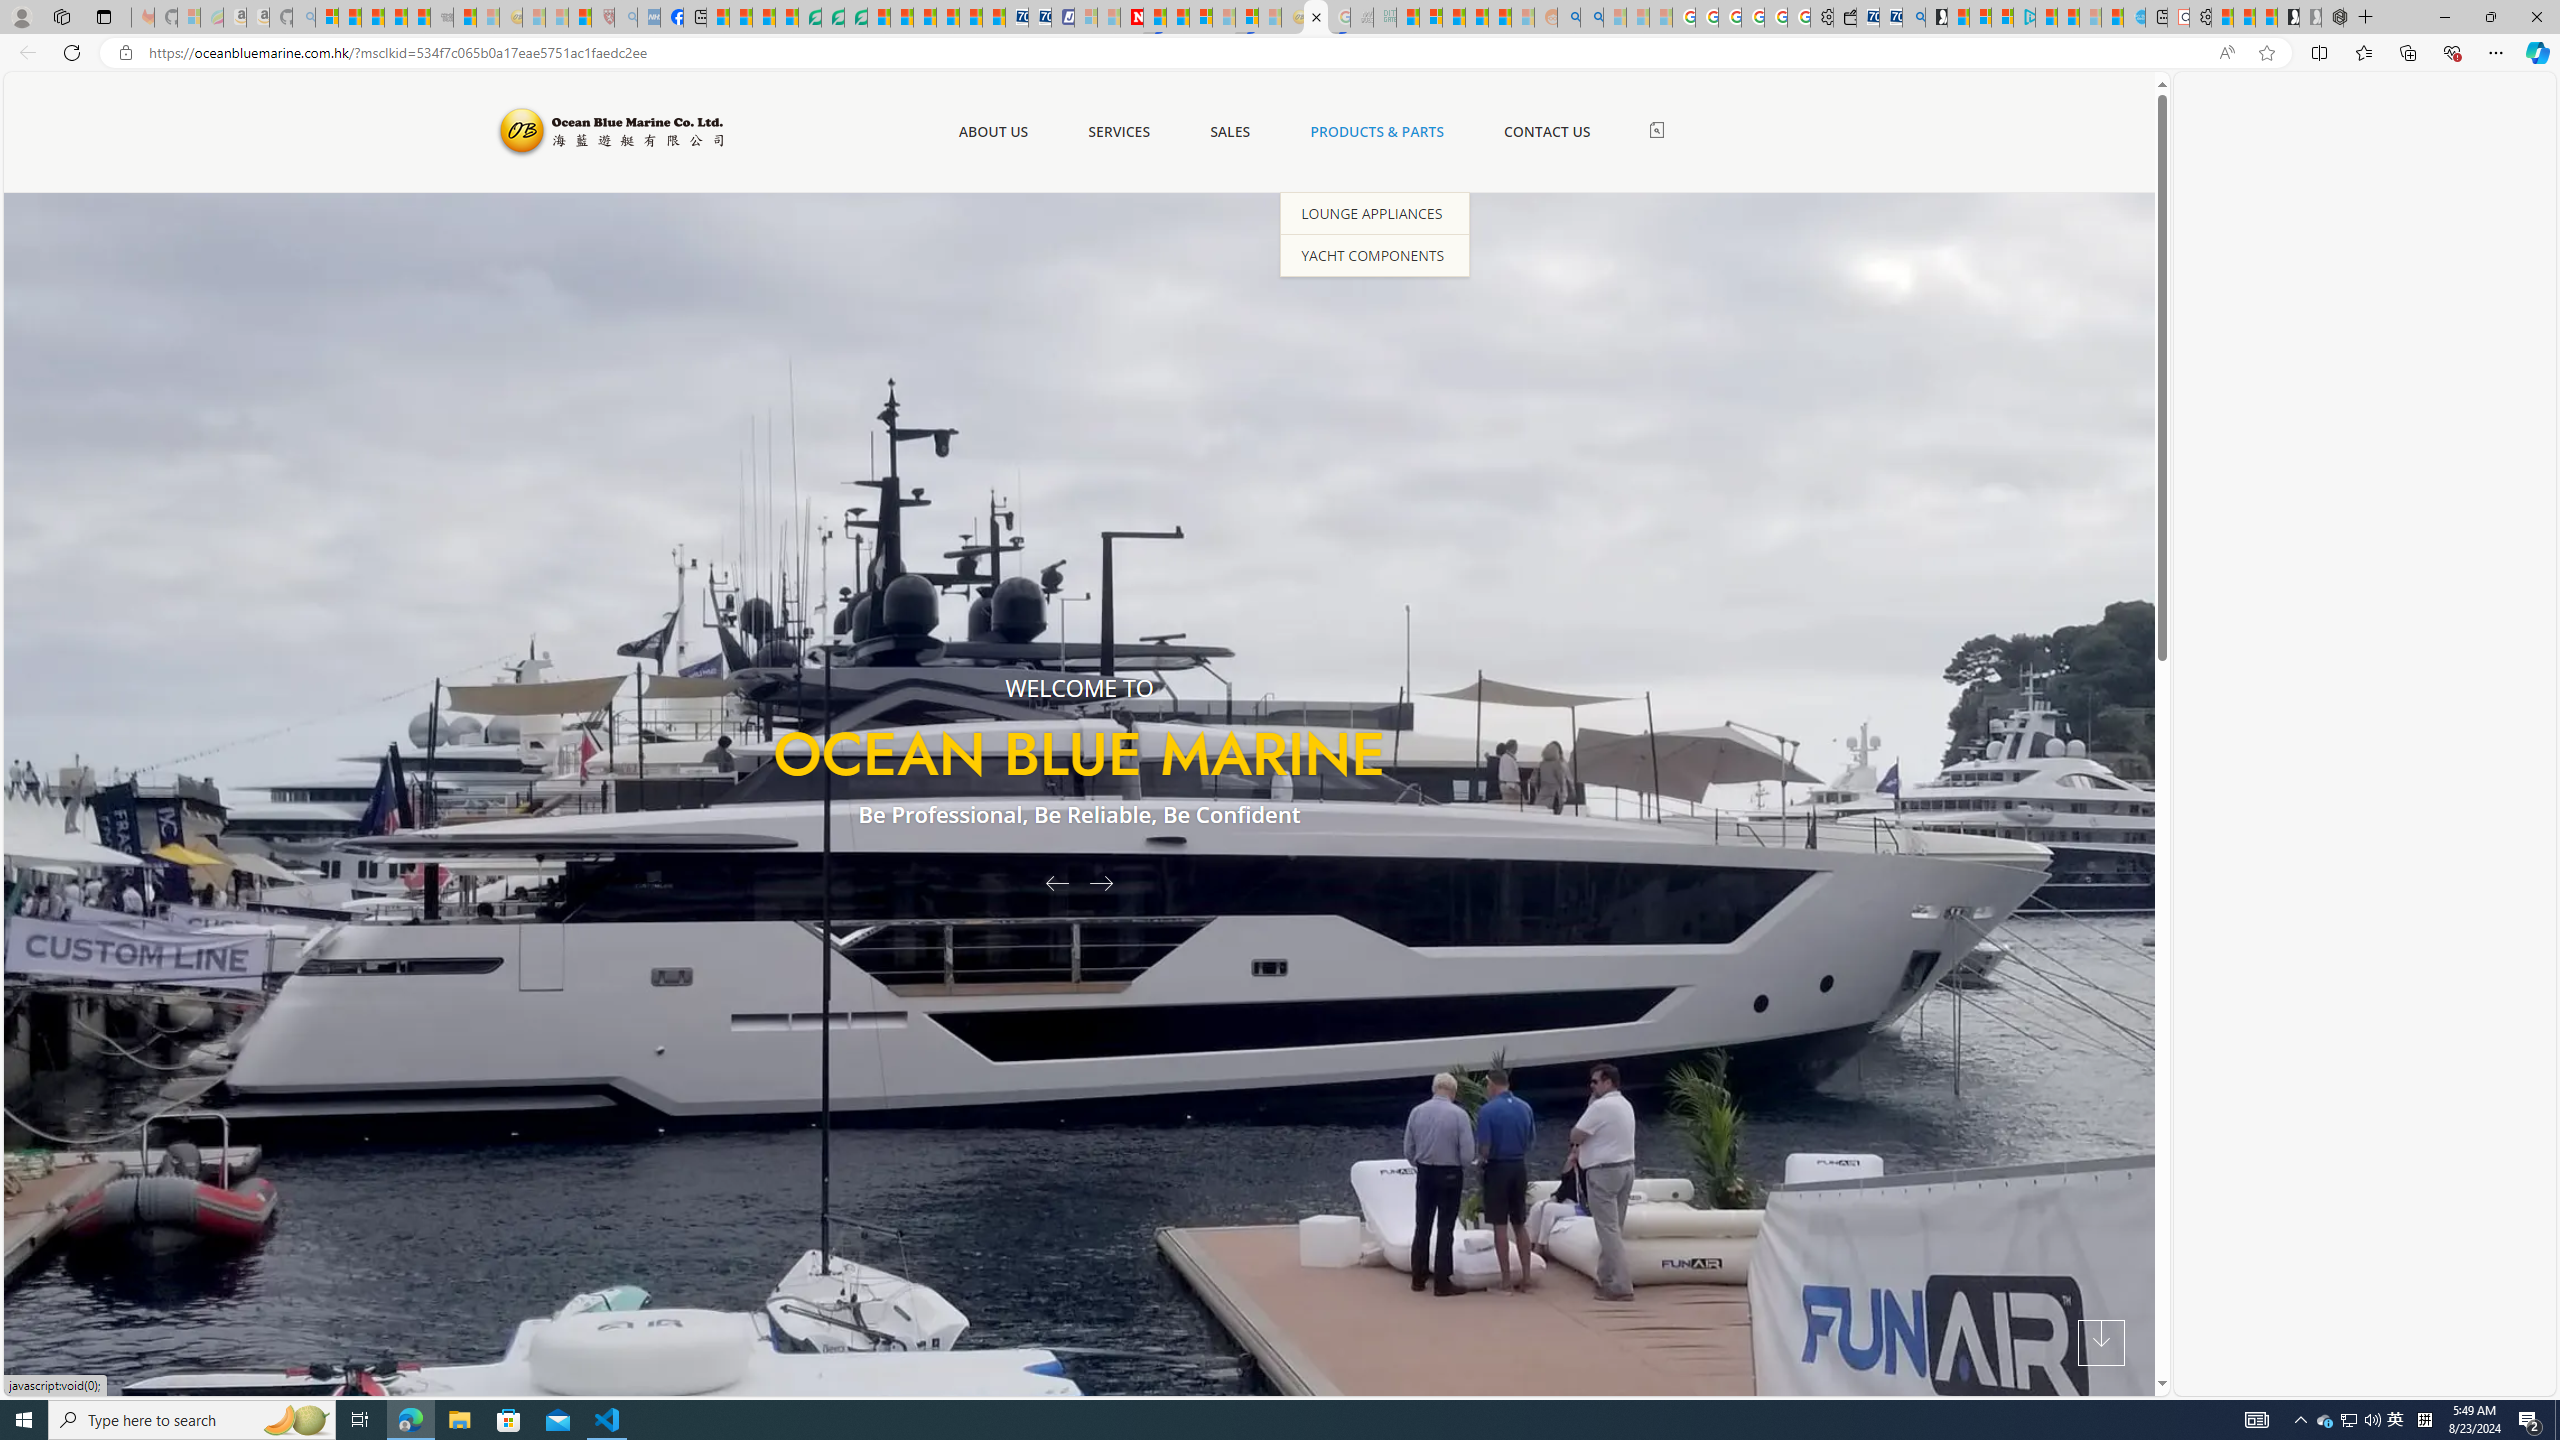  Describe the element at coordinates (1546, 132) in the screenshot. I see `CONTACT US` at that location.